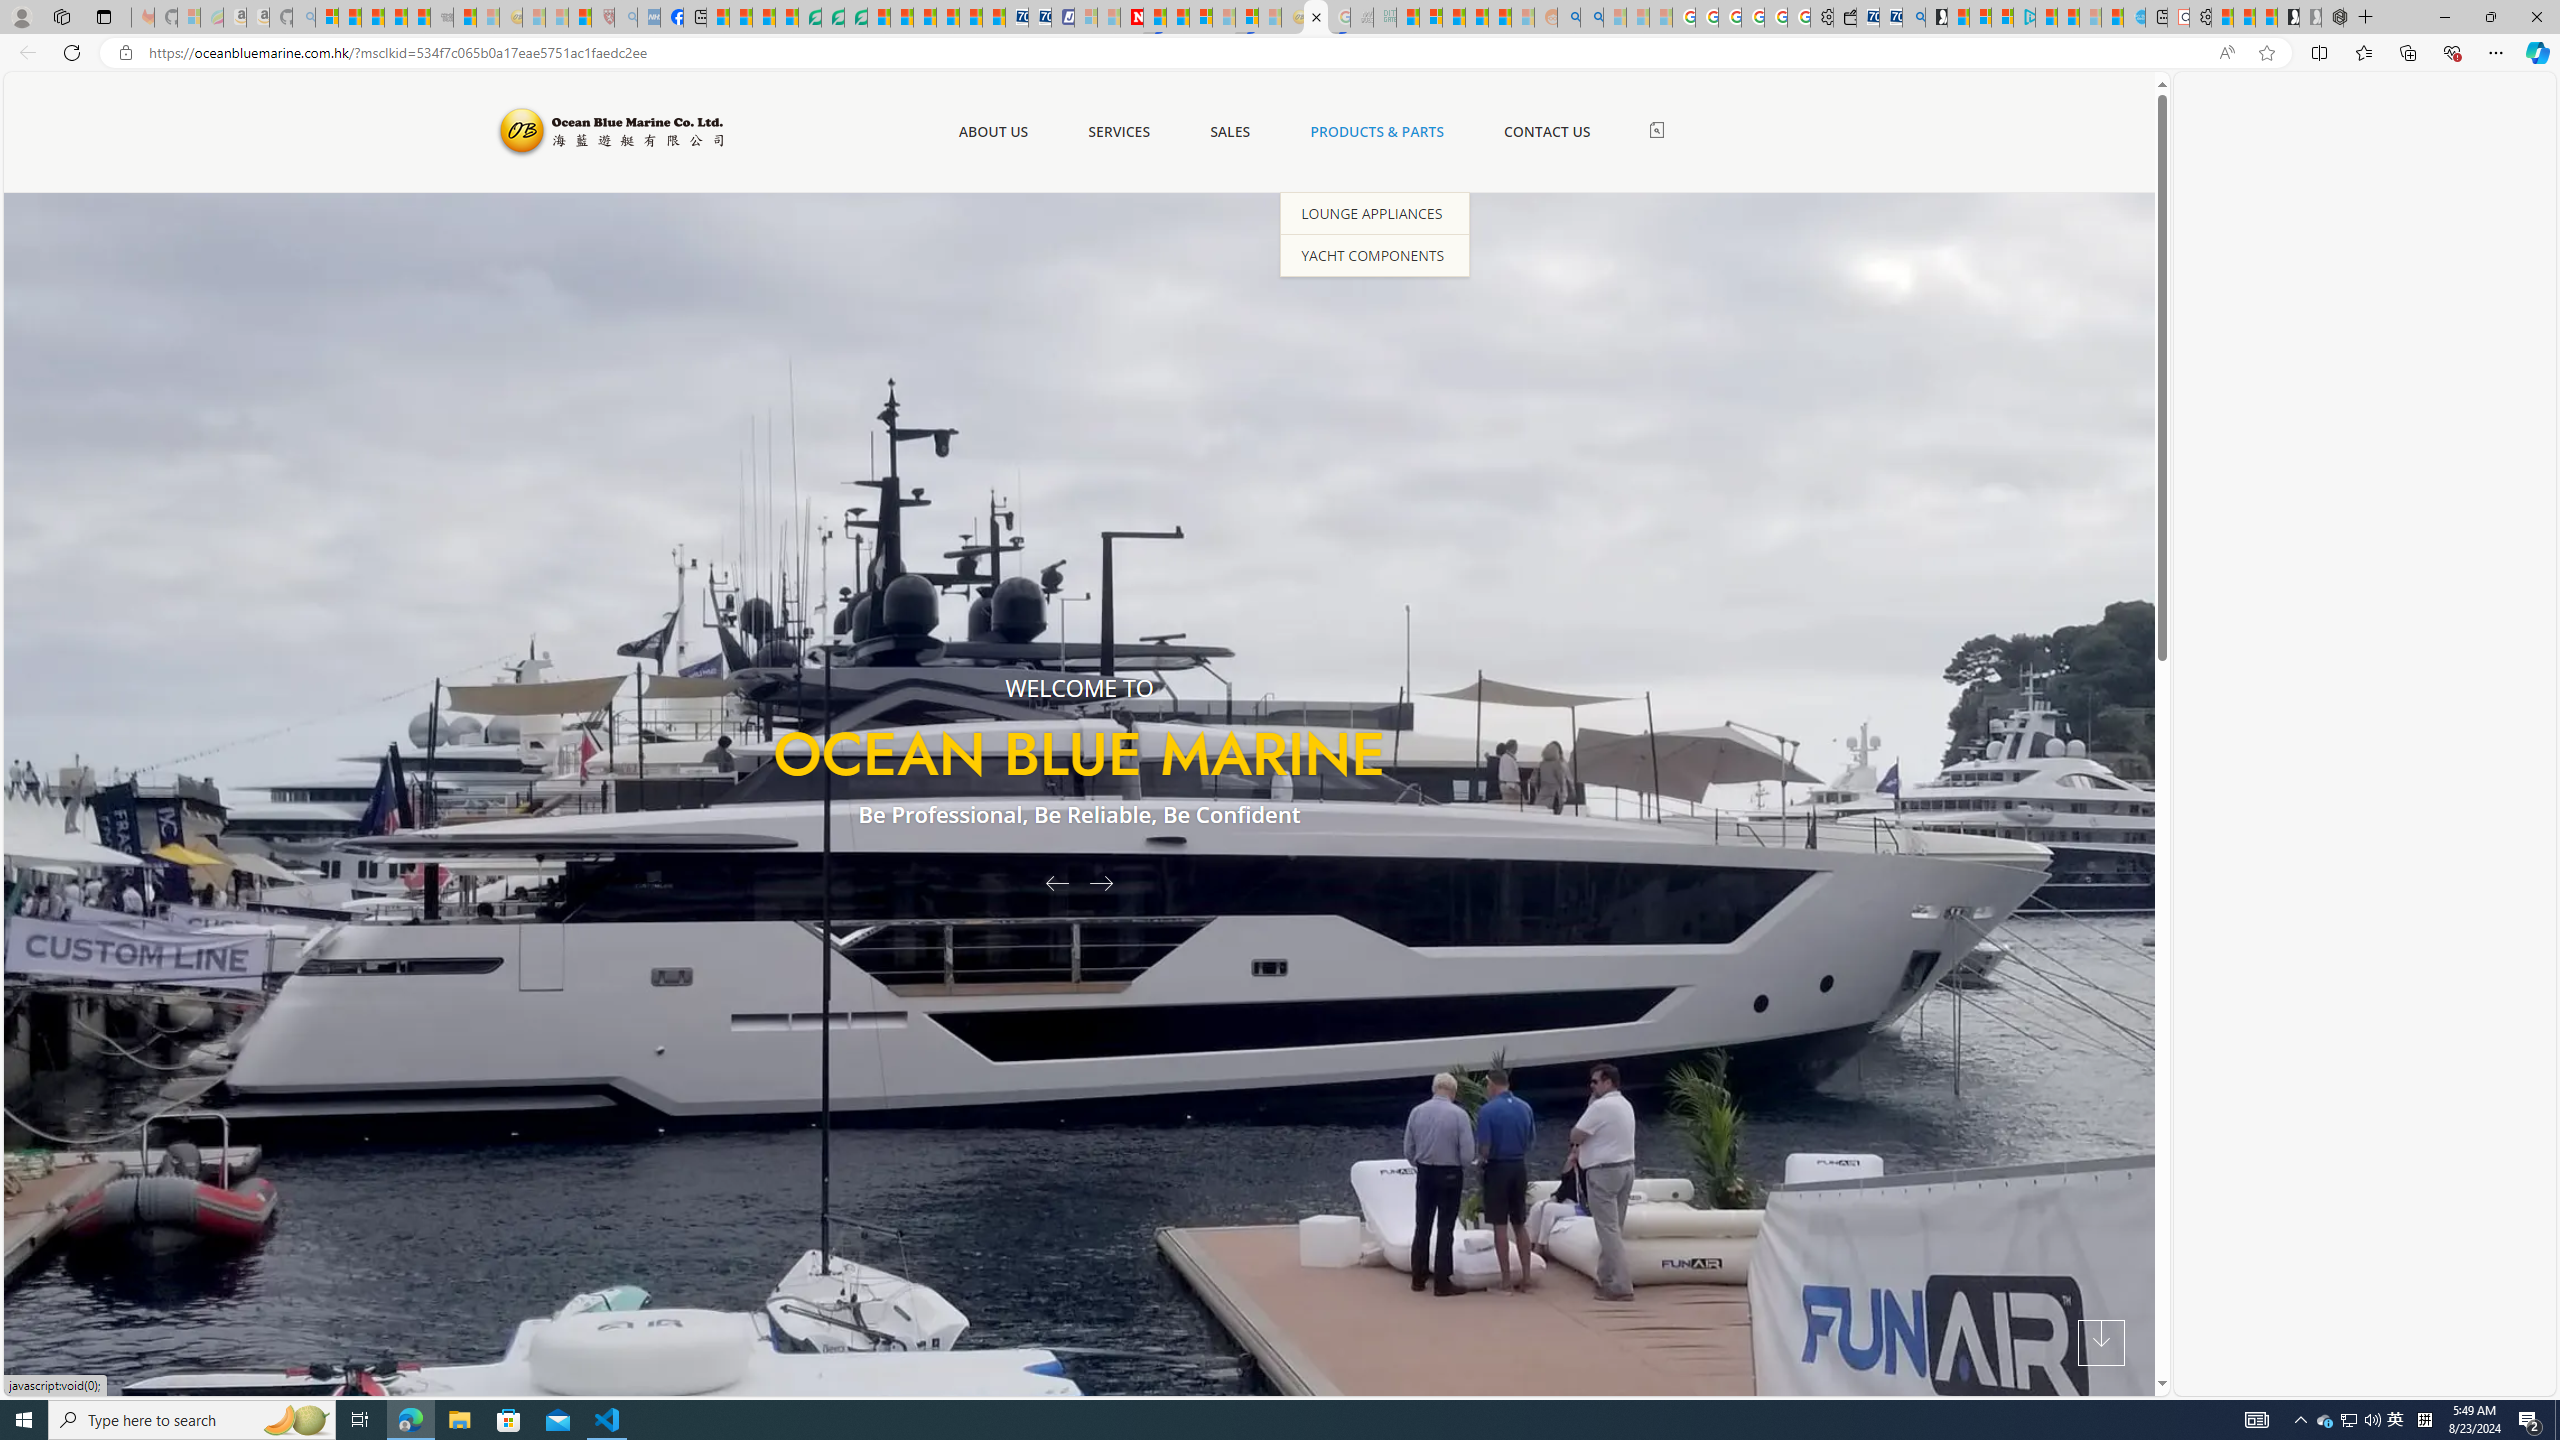  Describe the element at coordinates (1546, 132) in the screenshot. I see `CONTACT US` at that location.